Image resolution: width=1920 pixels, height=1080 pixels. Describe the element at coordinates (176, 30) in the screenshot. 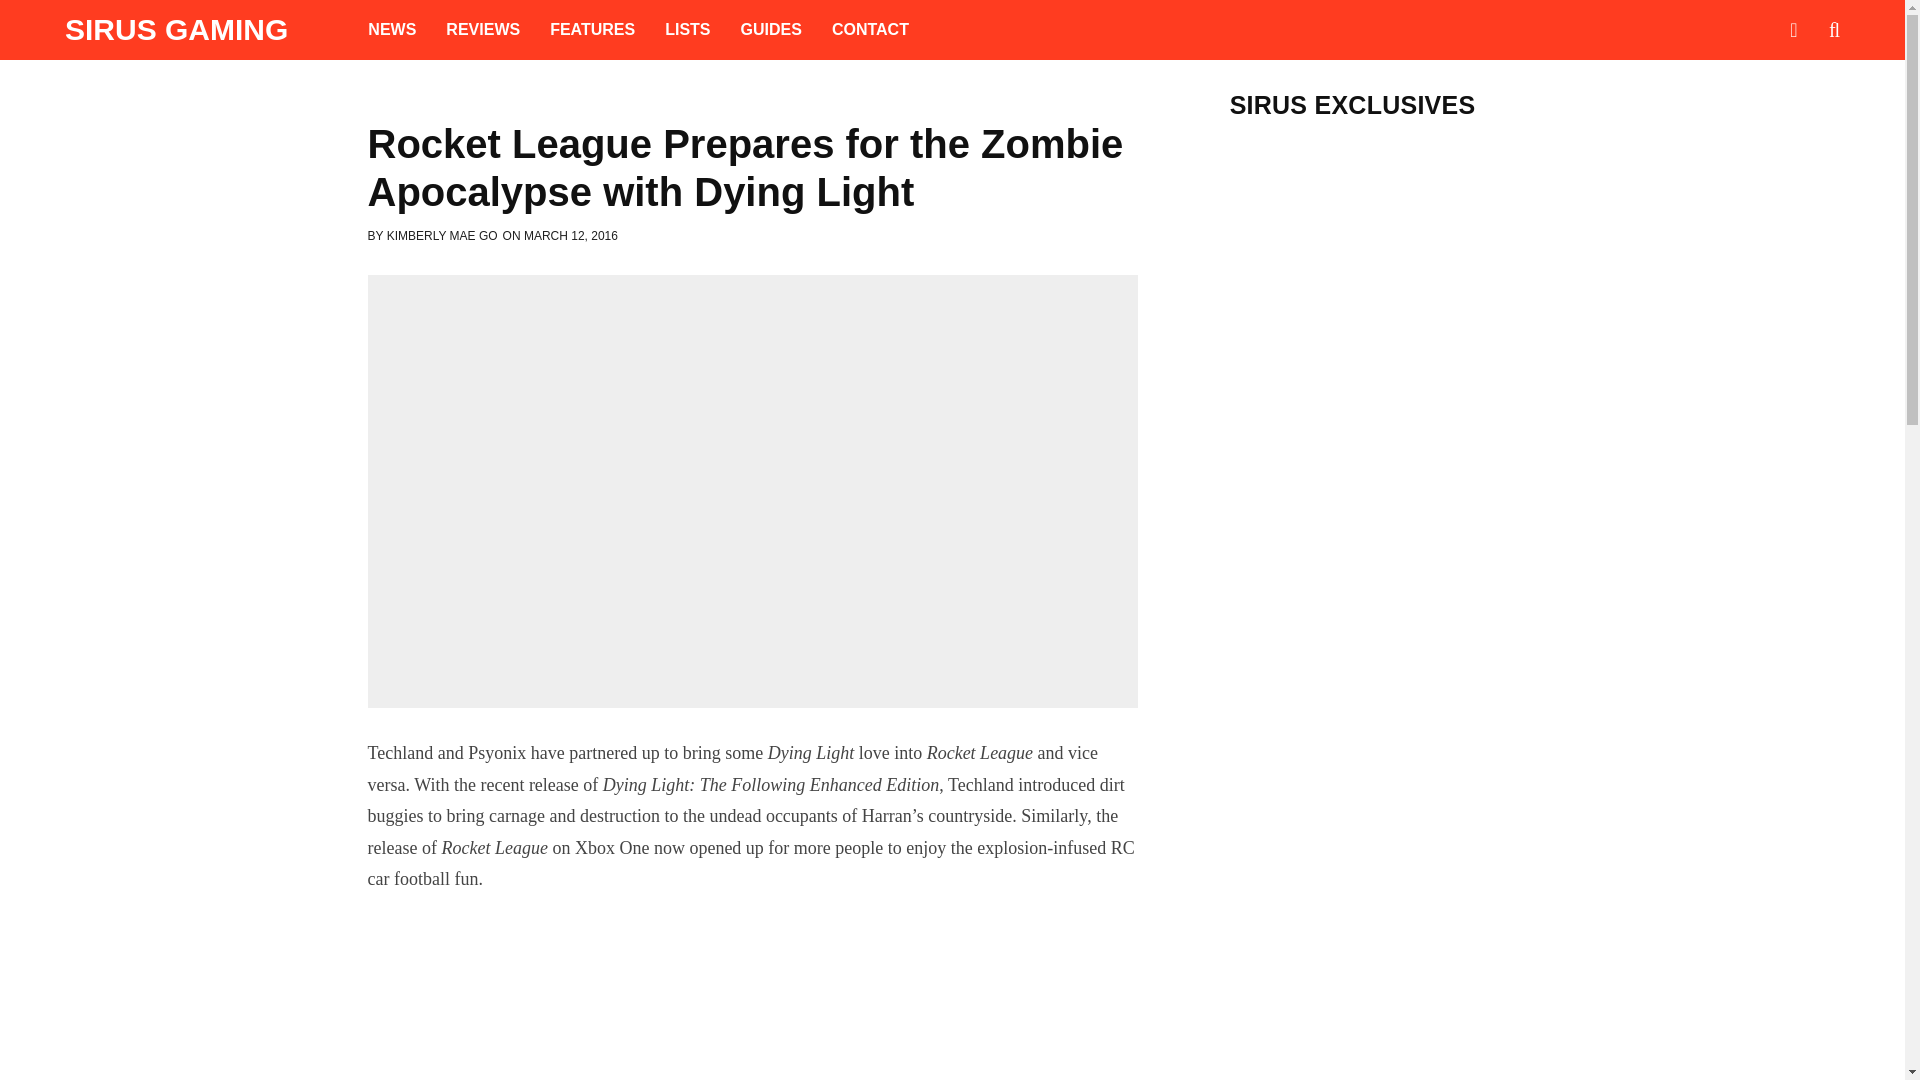

I see `SIRUS GAMING` at that location.